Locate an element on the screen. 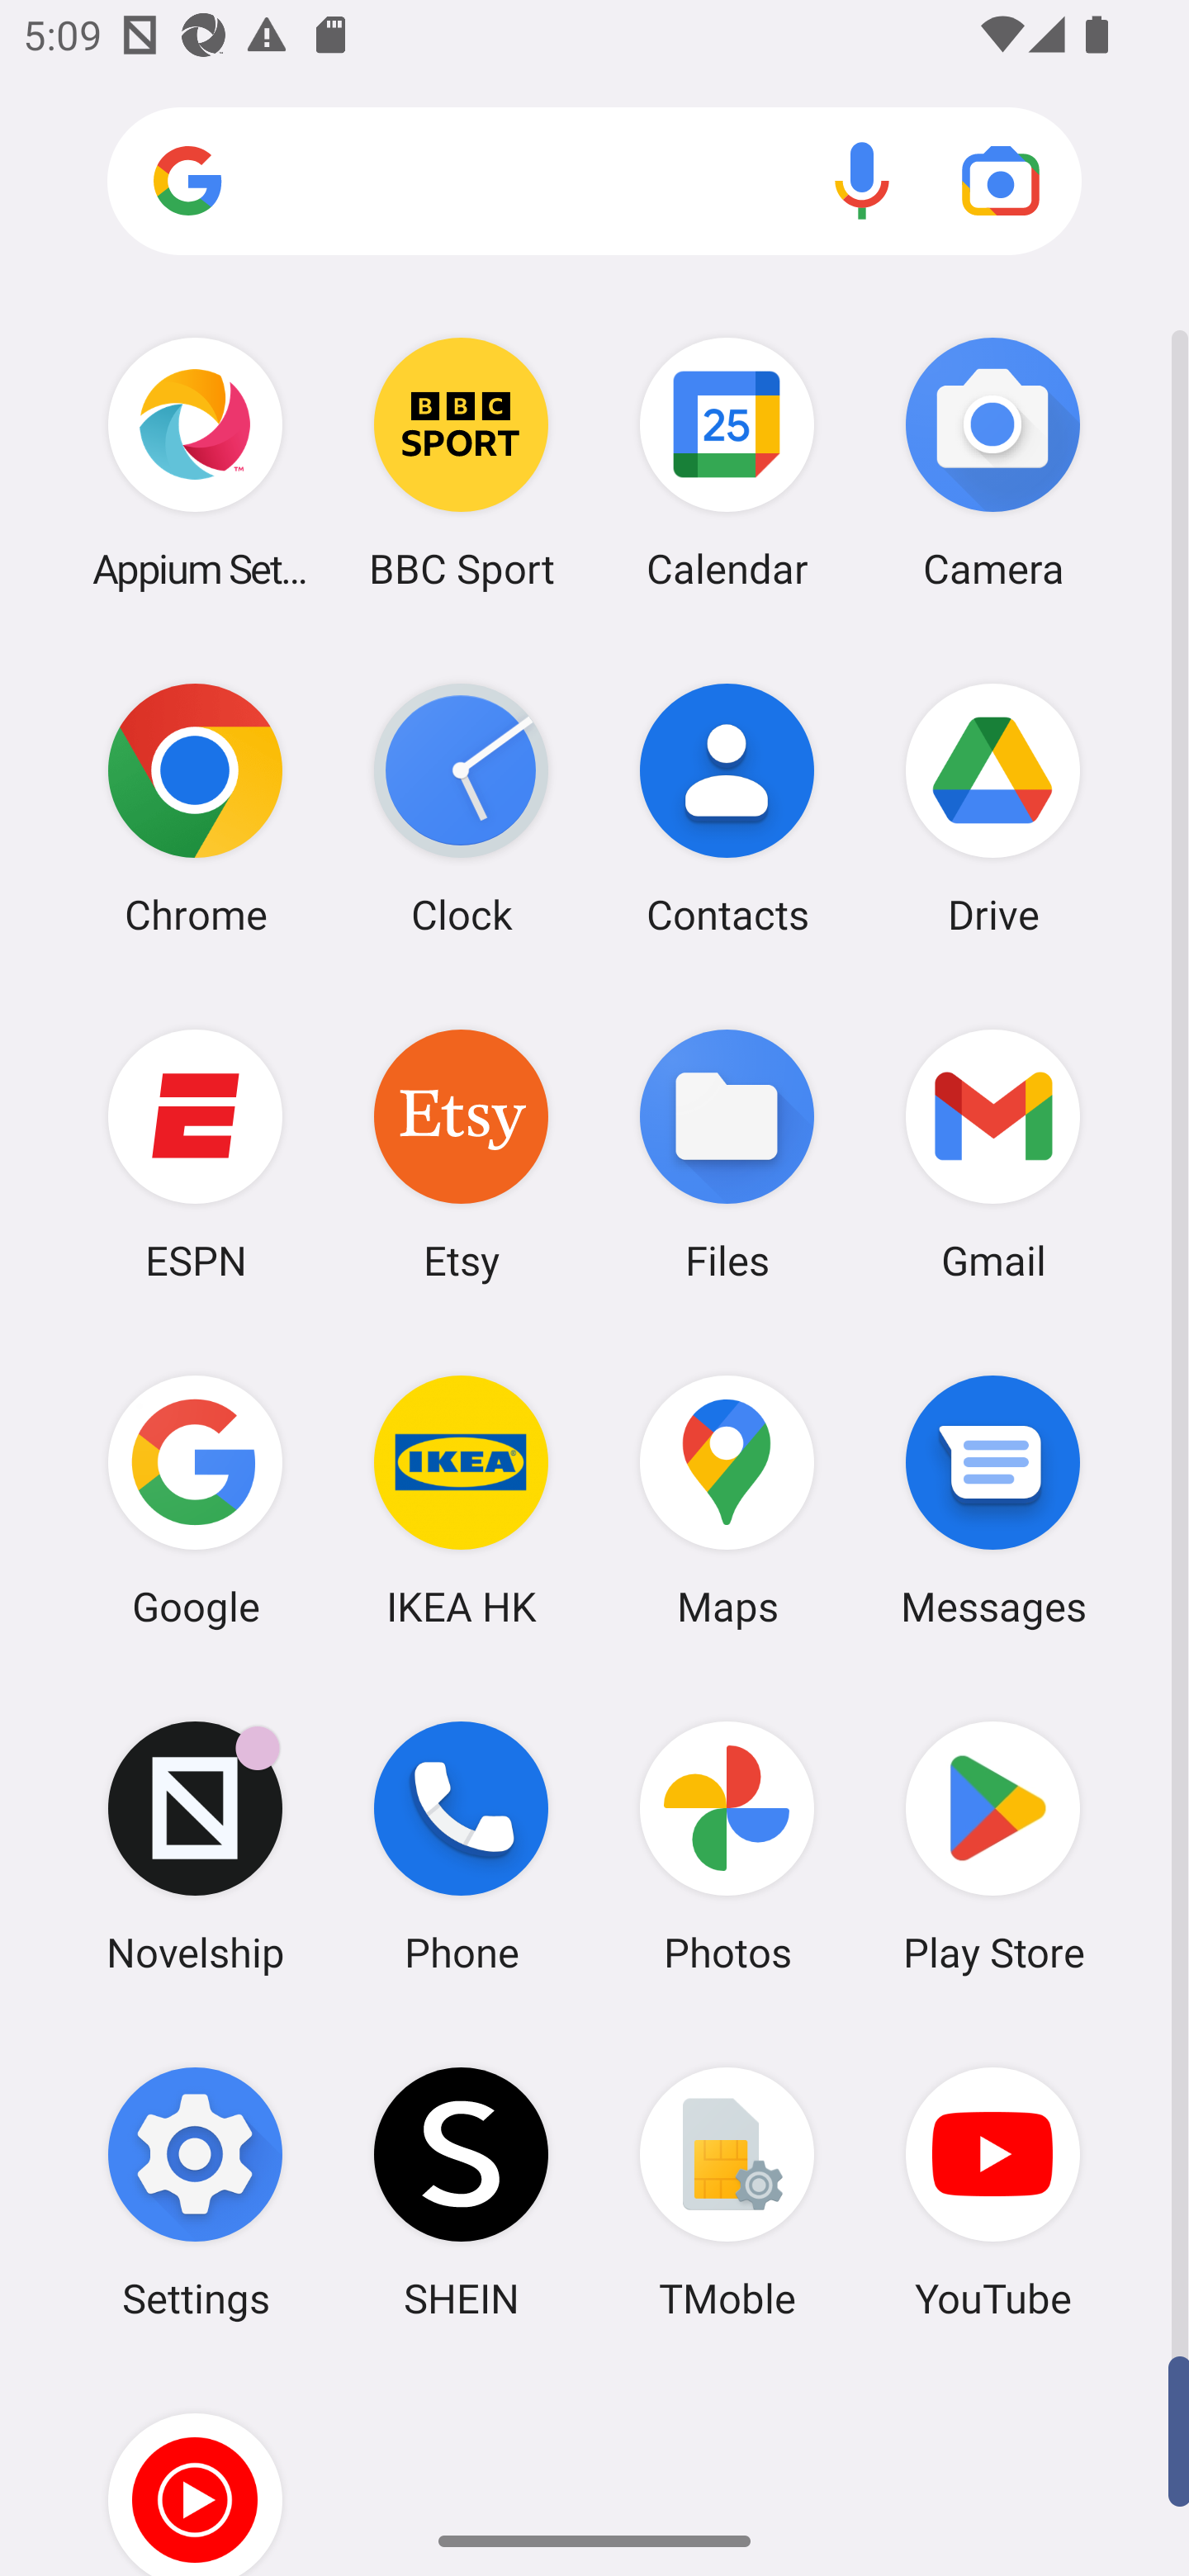  Google Lens is located at coordinates (1001, 180).